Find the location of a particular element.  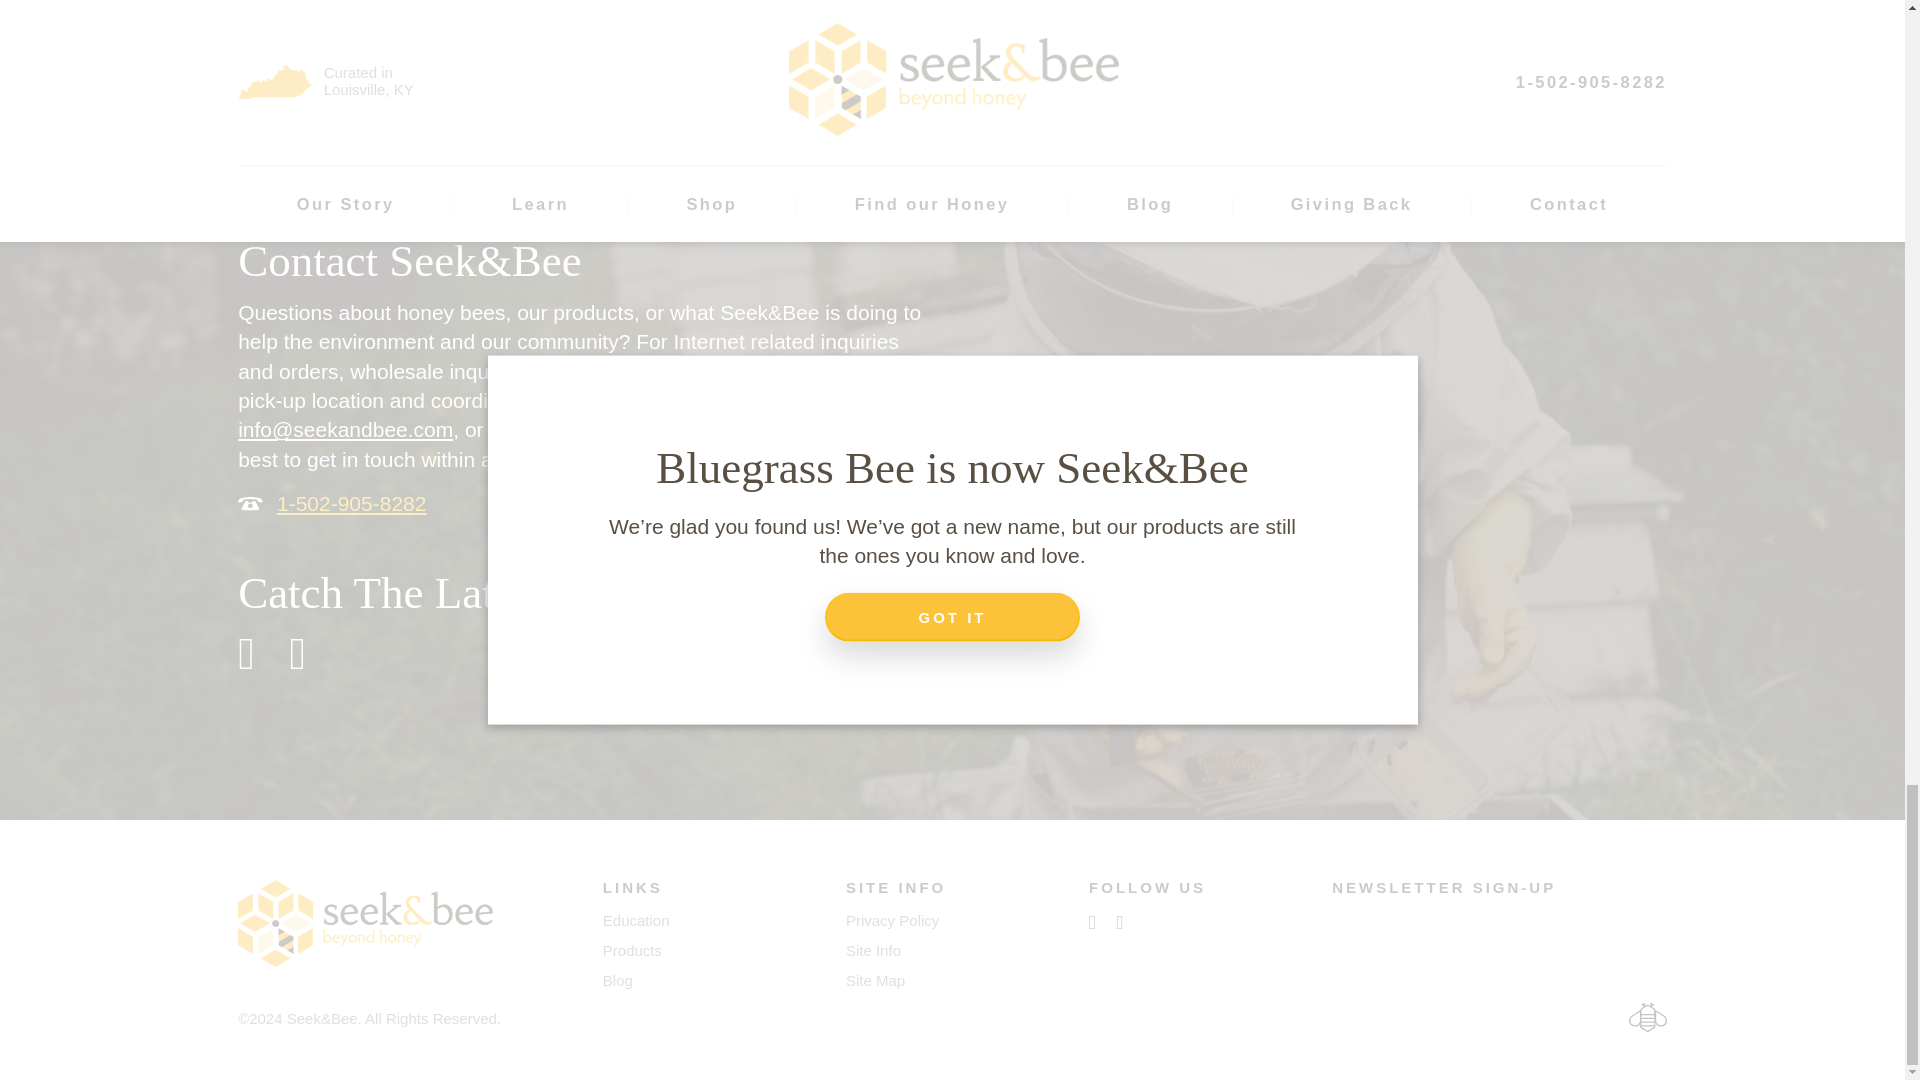

Education is located at coordinates (618, 980).